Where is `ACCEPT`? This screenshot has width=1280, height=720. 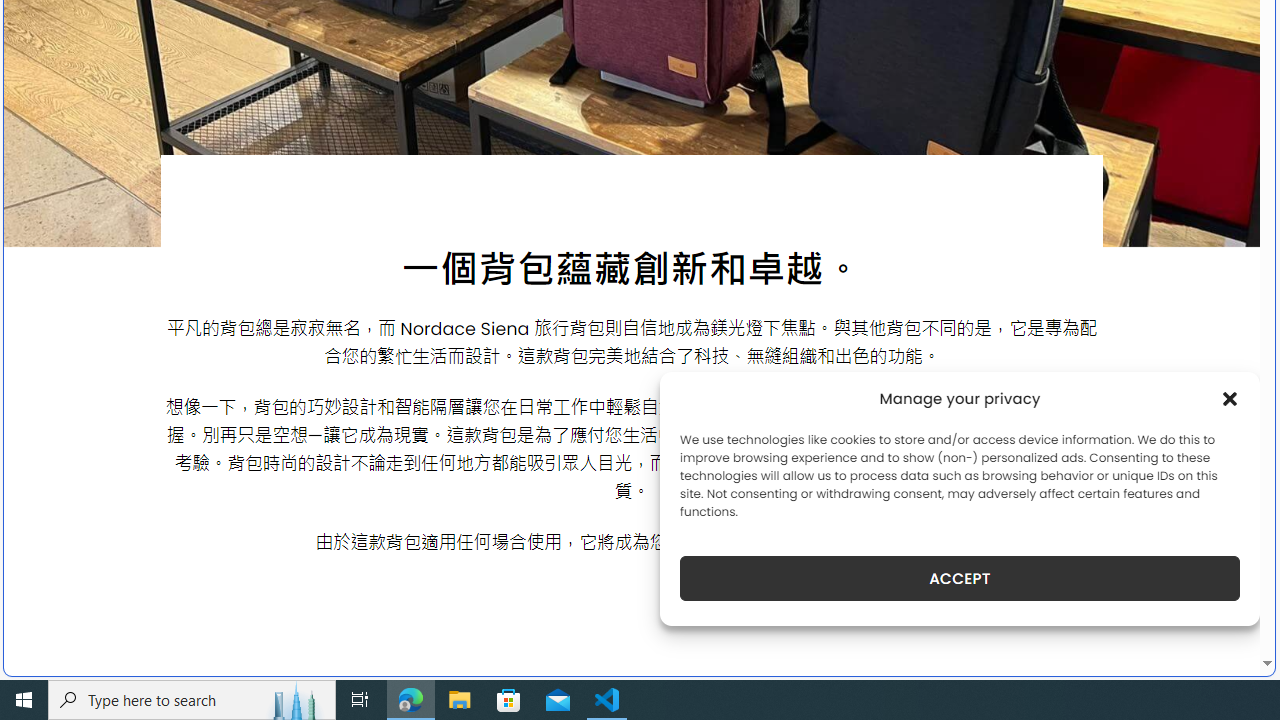 ACCEPT is located at coordinates (960, 578).